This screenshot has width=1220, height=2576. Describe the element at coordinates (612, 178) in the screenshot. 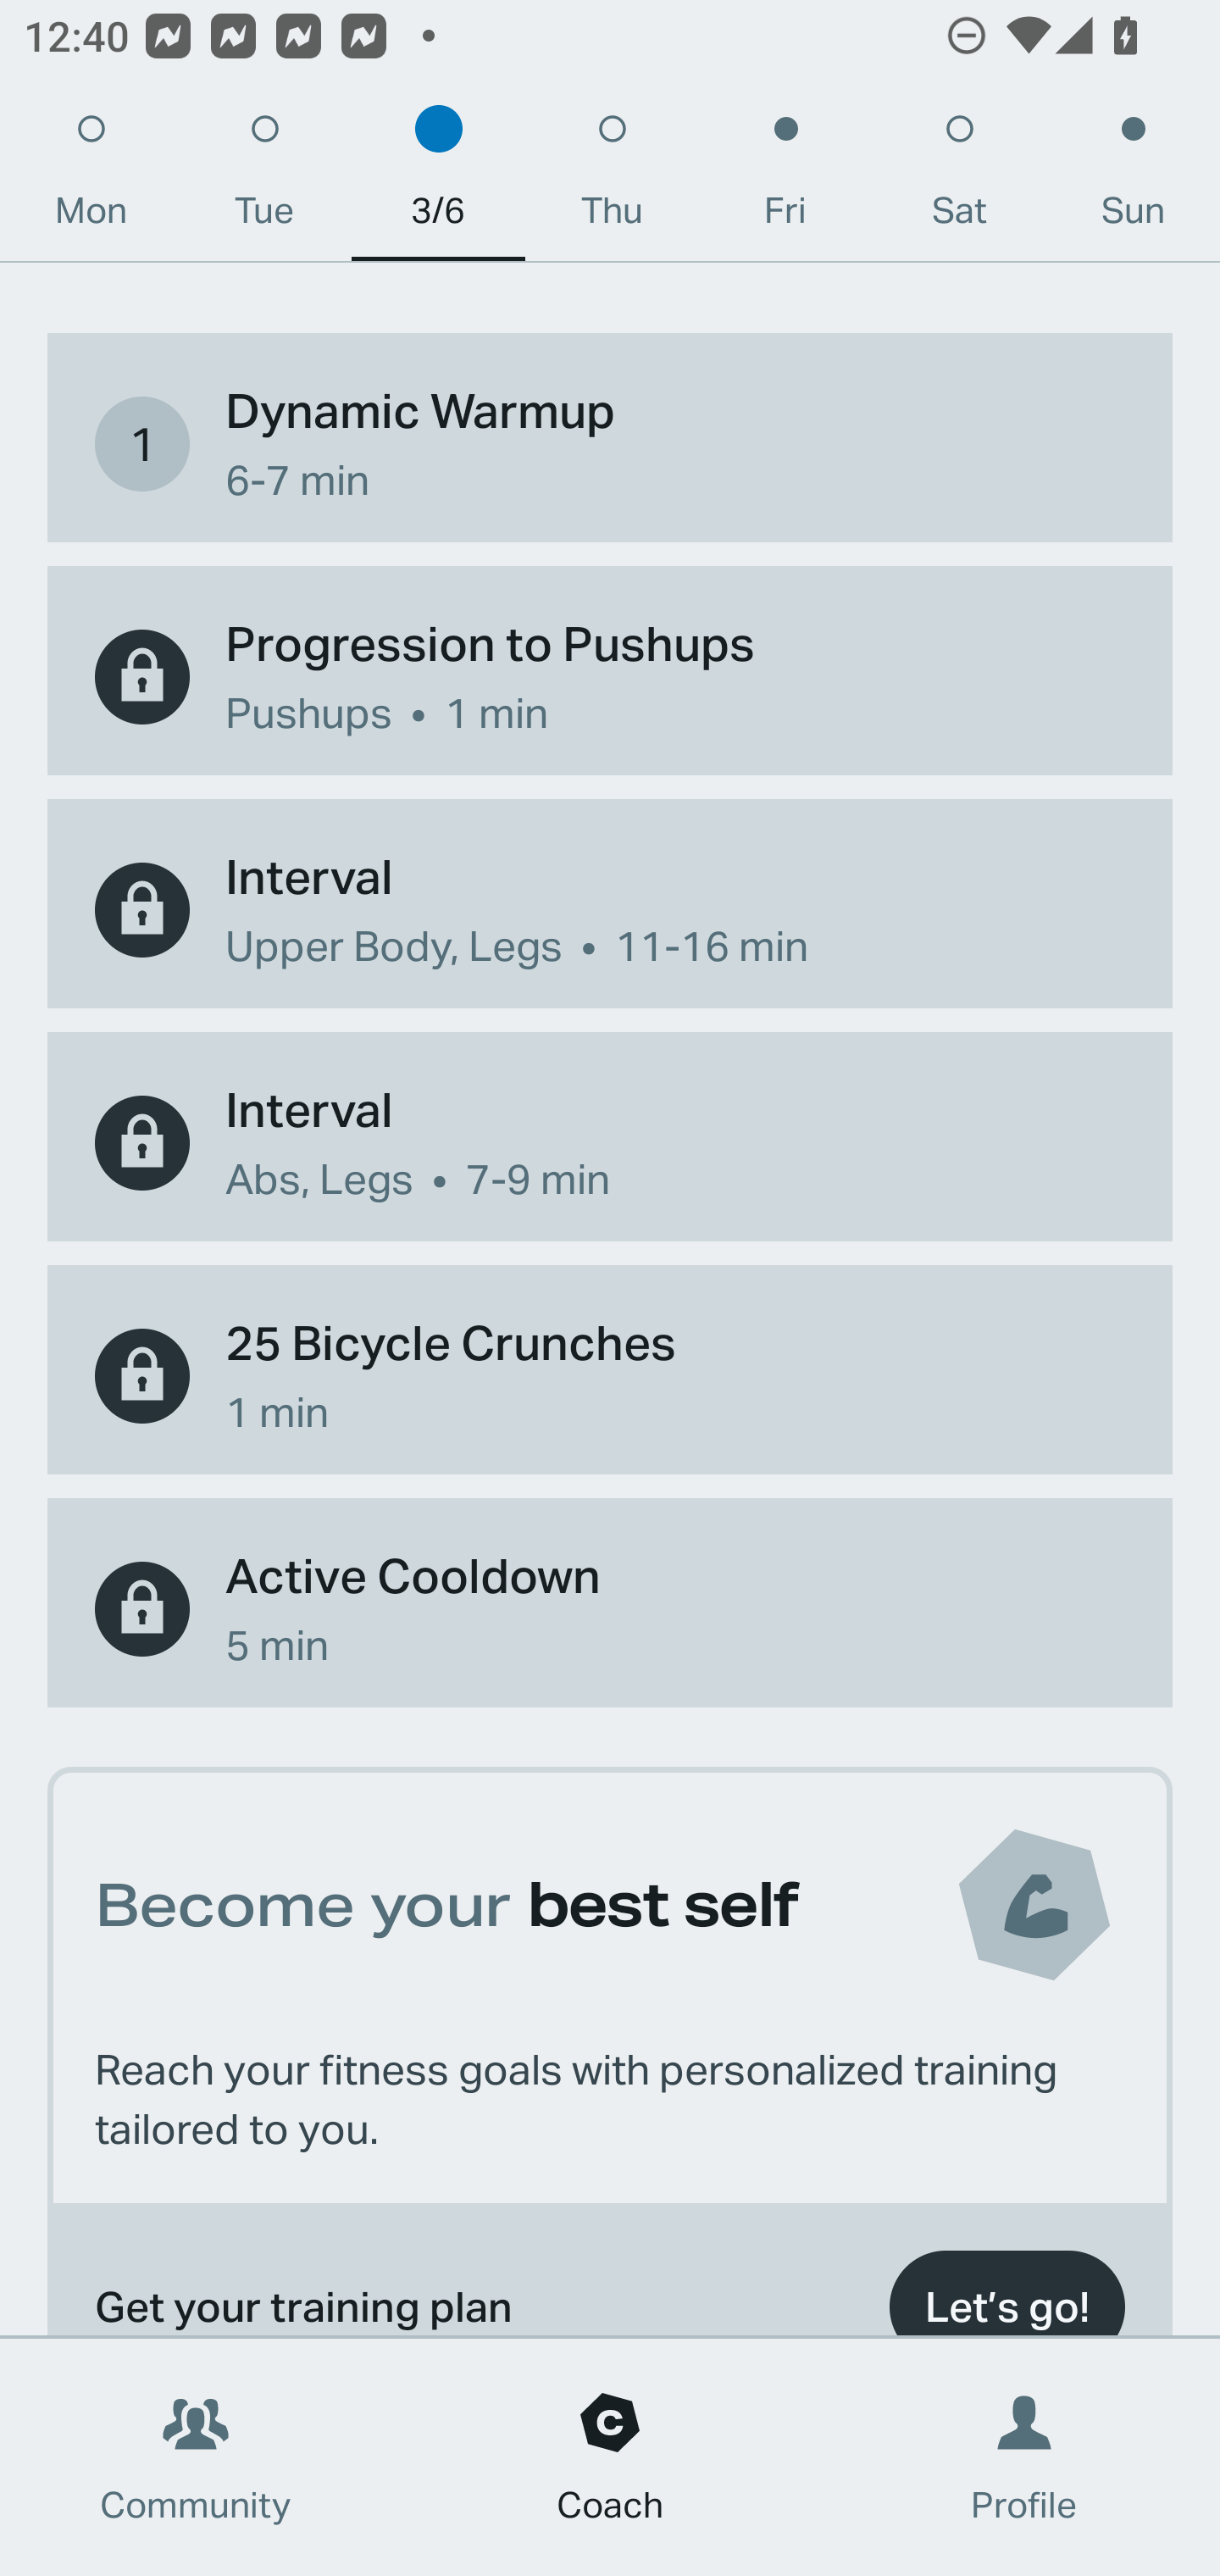

I see `Thu` at that location.